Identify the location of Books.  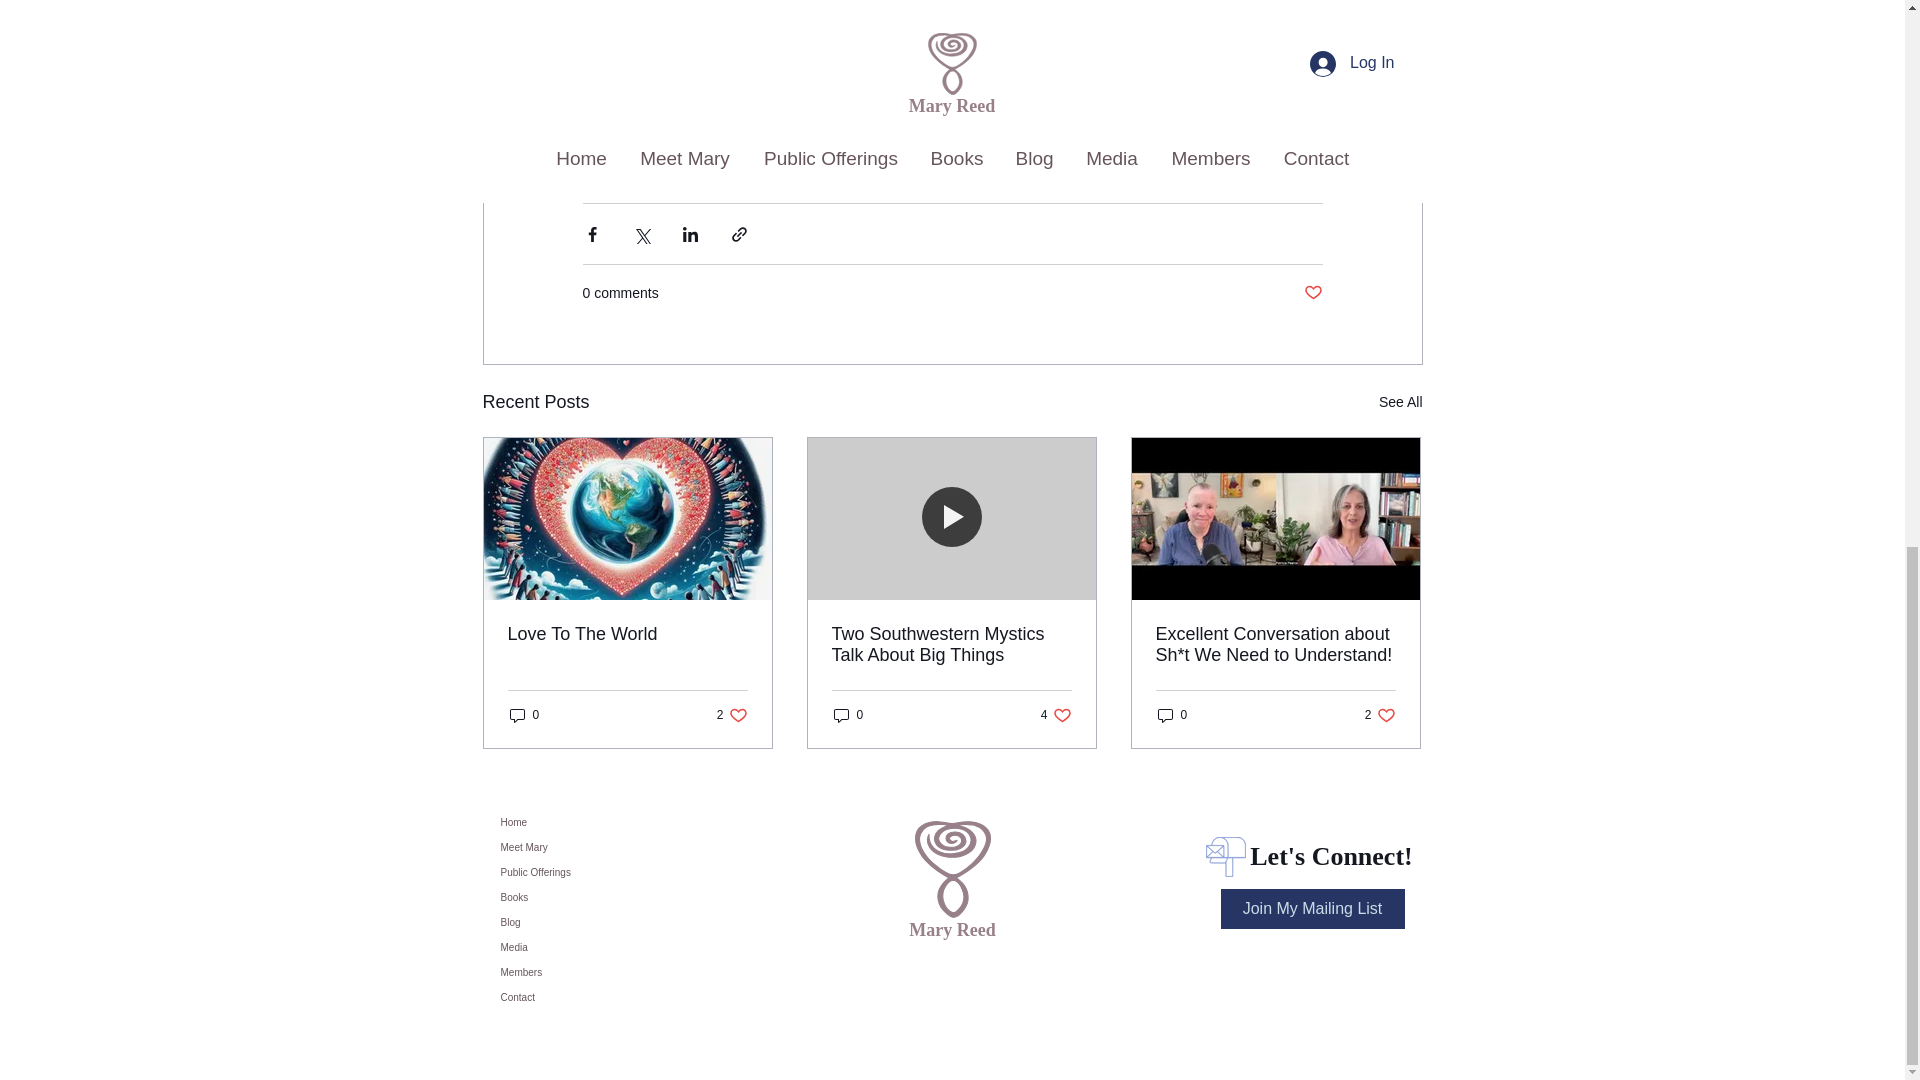
(1056, 715).